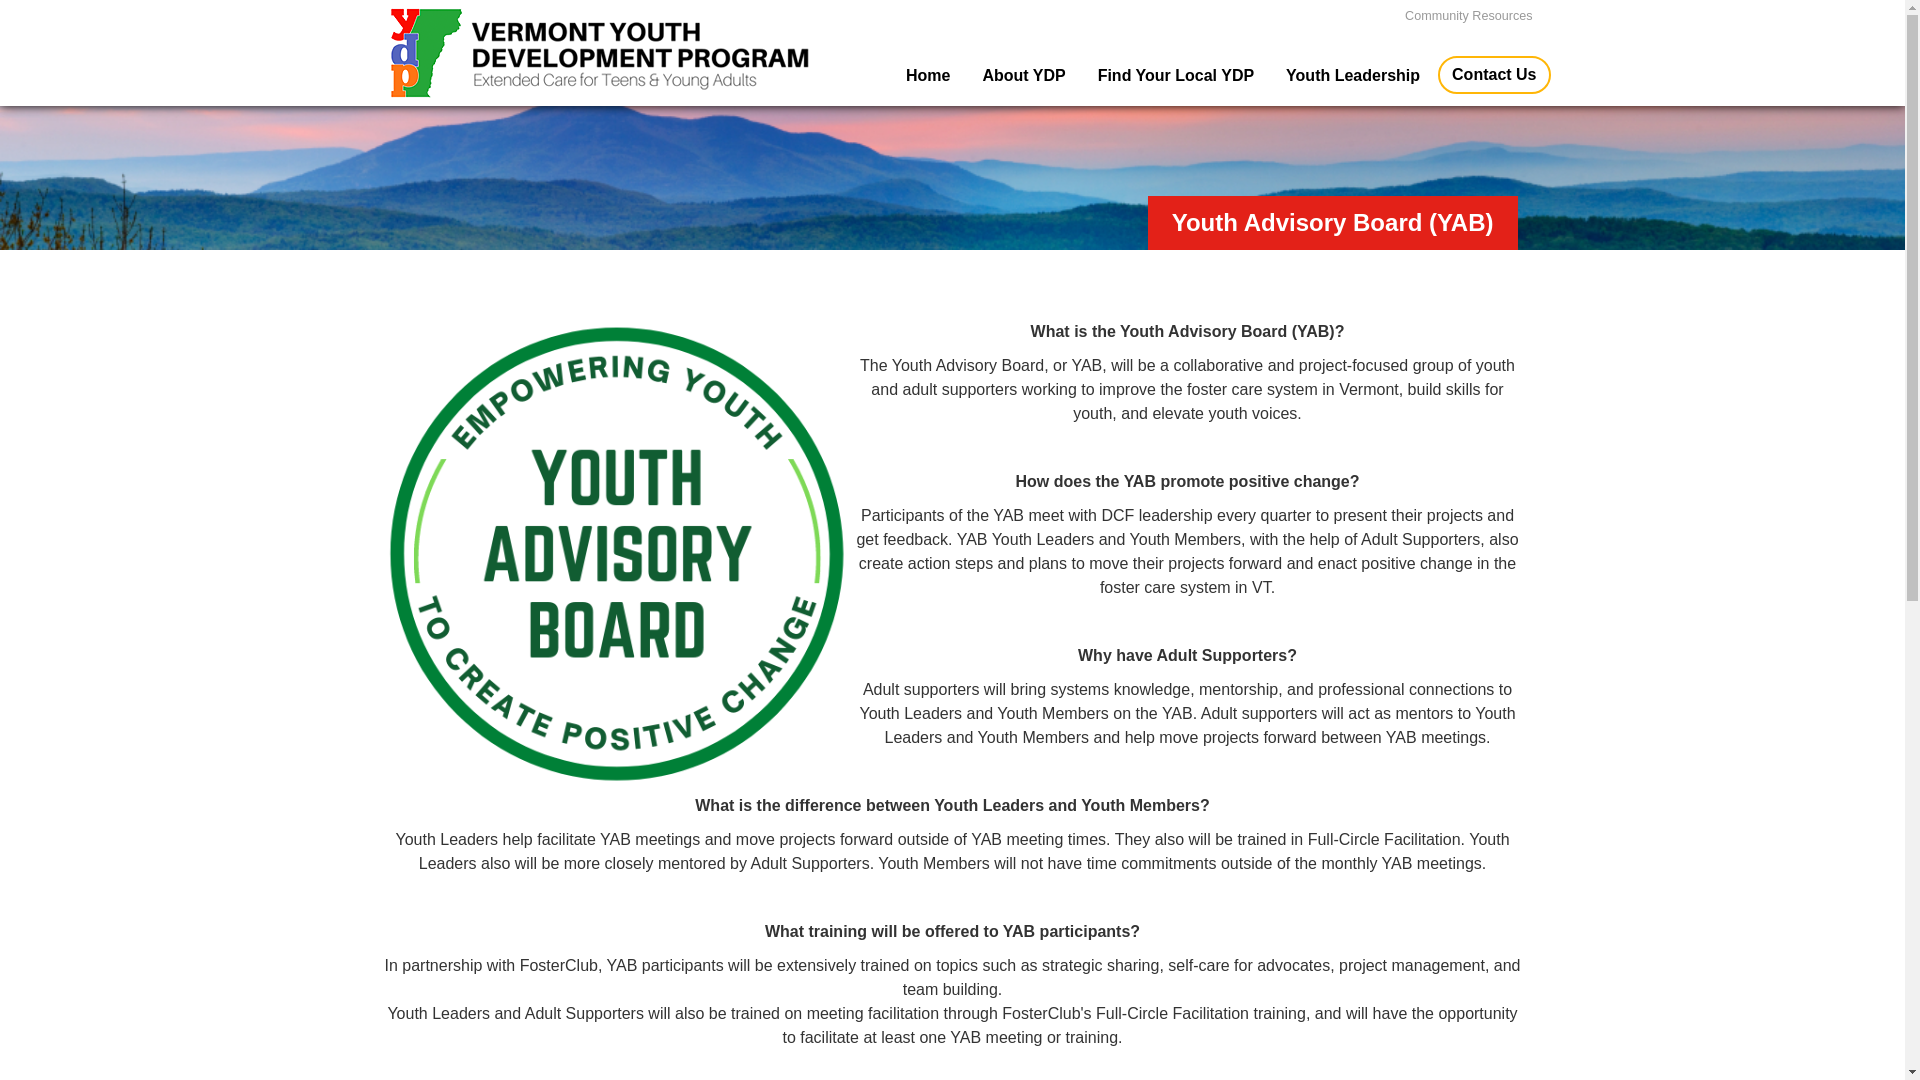 This screenshot has height=1080, width=1920. What do you see at coordinates (1352, 76) in the screenshot?
I see `Youth Leadership` at bounding box center [1352, 76].